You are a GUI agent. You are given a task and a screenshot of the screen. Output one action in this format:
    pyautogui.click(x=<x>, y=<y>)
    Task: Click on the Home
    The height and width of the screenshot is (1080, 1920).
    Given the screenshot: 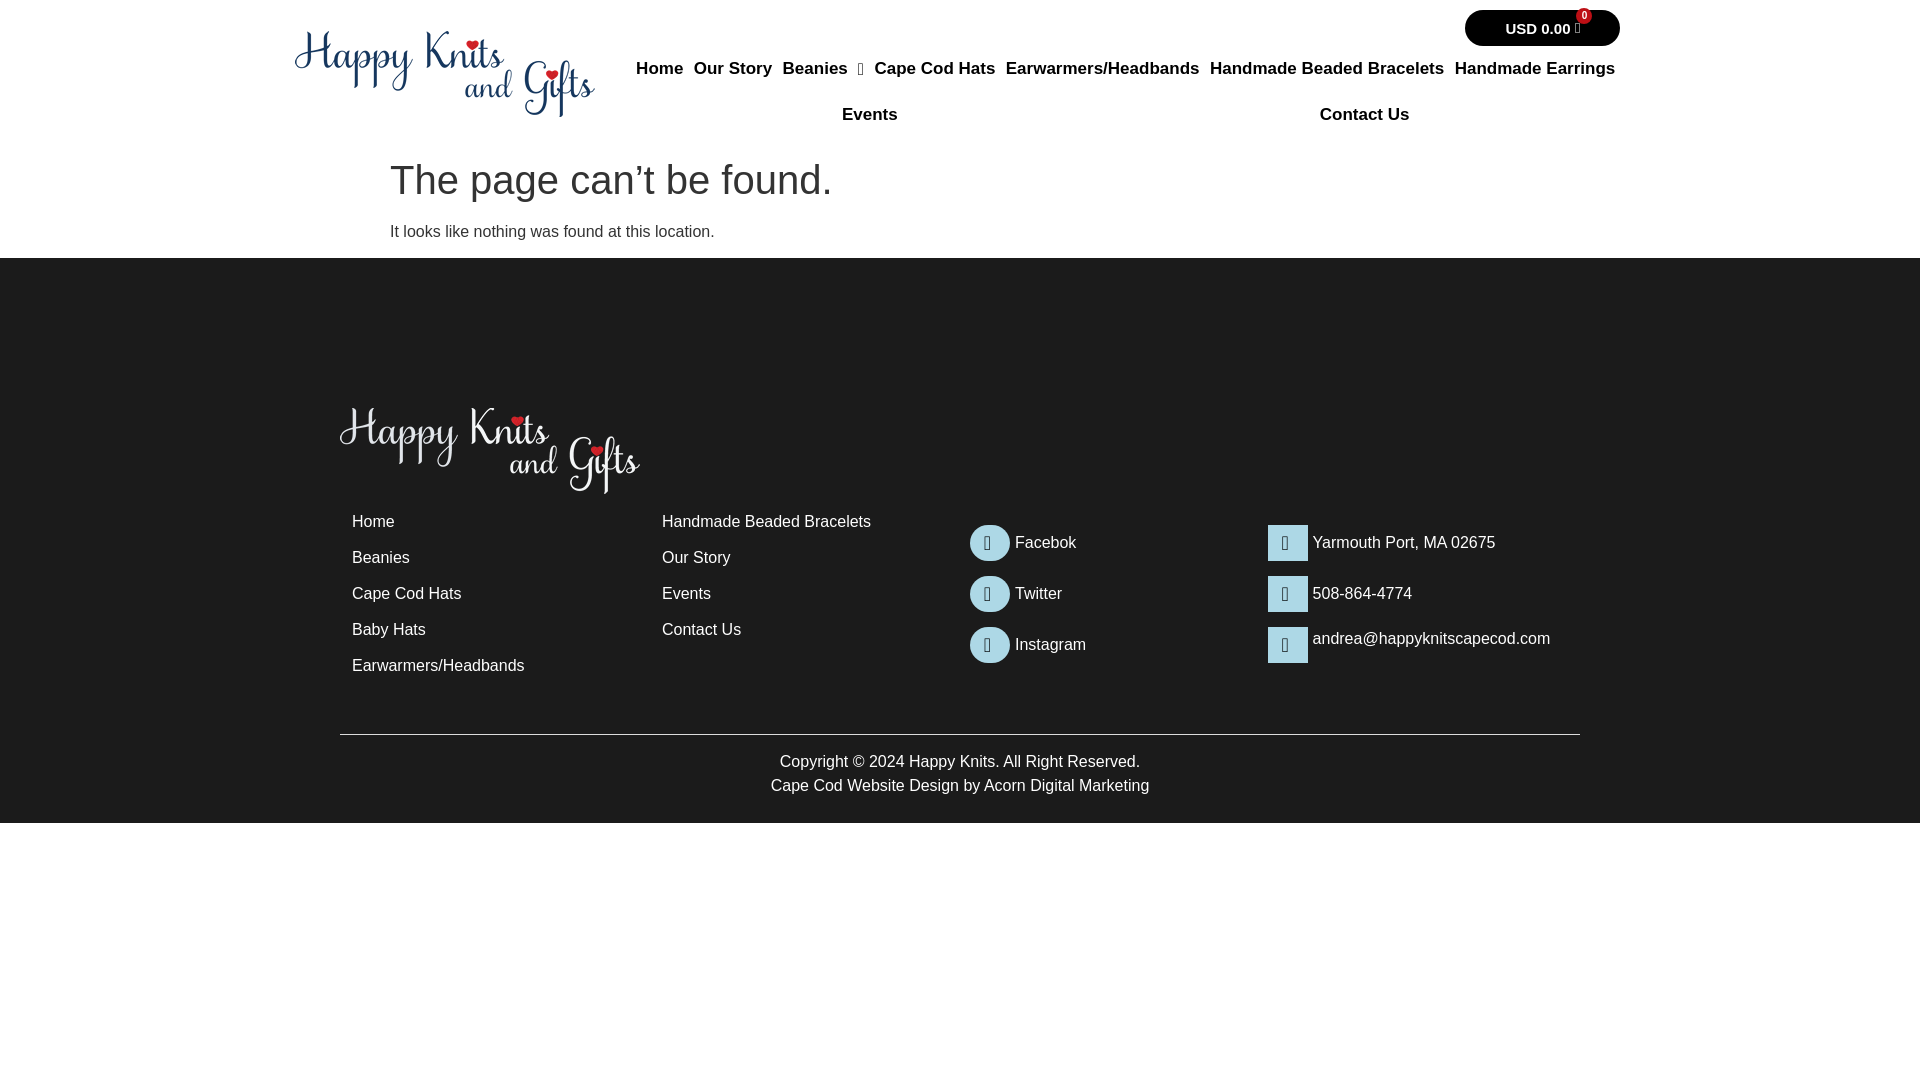 What is the action you would take?
    pyautogui.click(x=660, y=68)
    